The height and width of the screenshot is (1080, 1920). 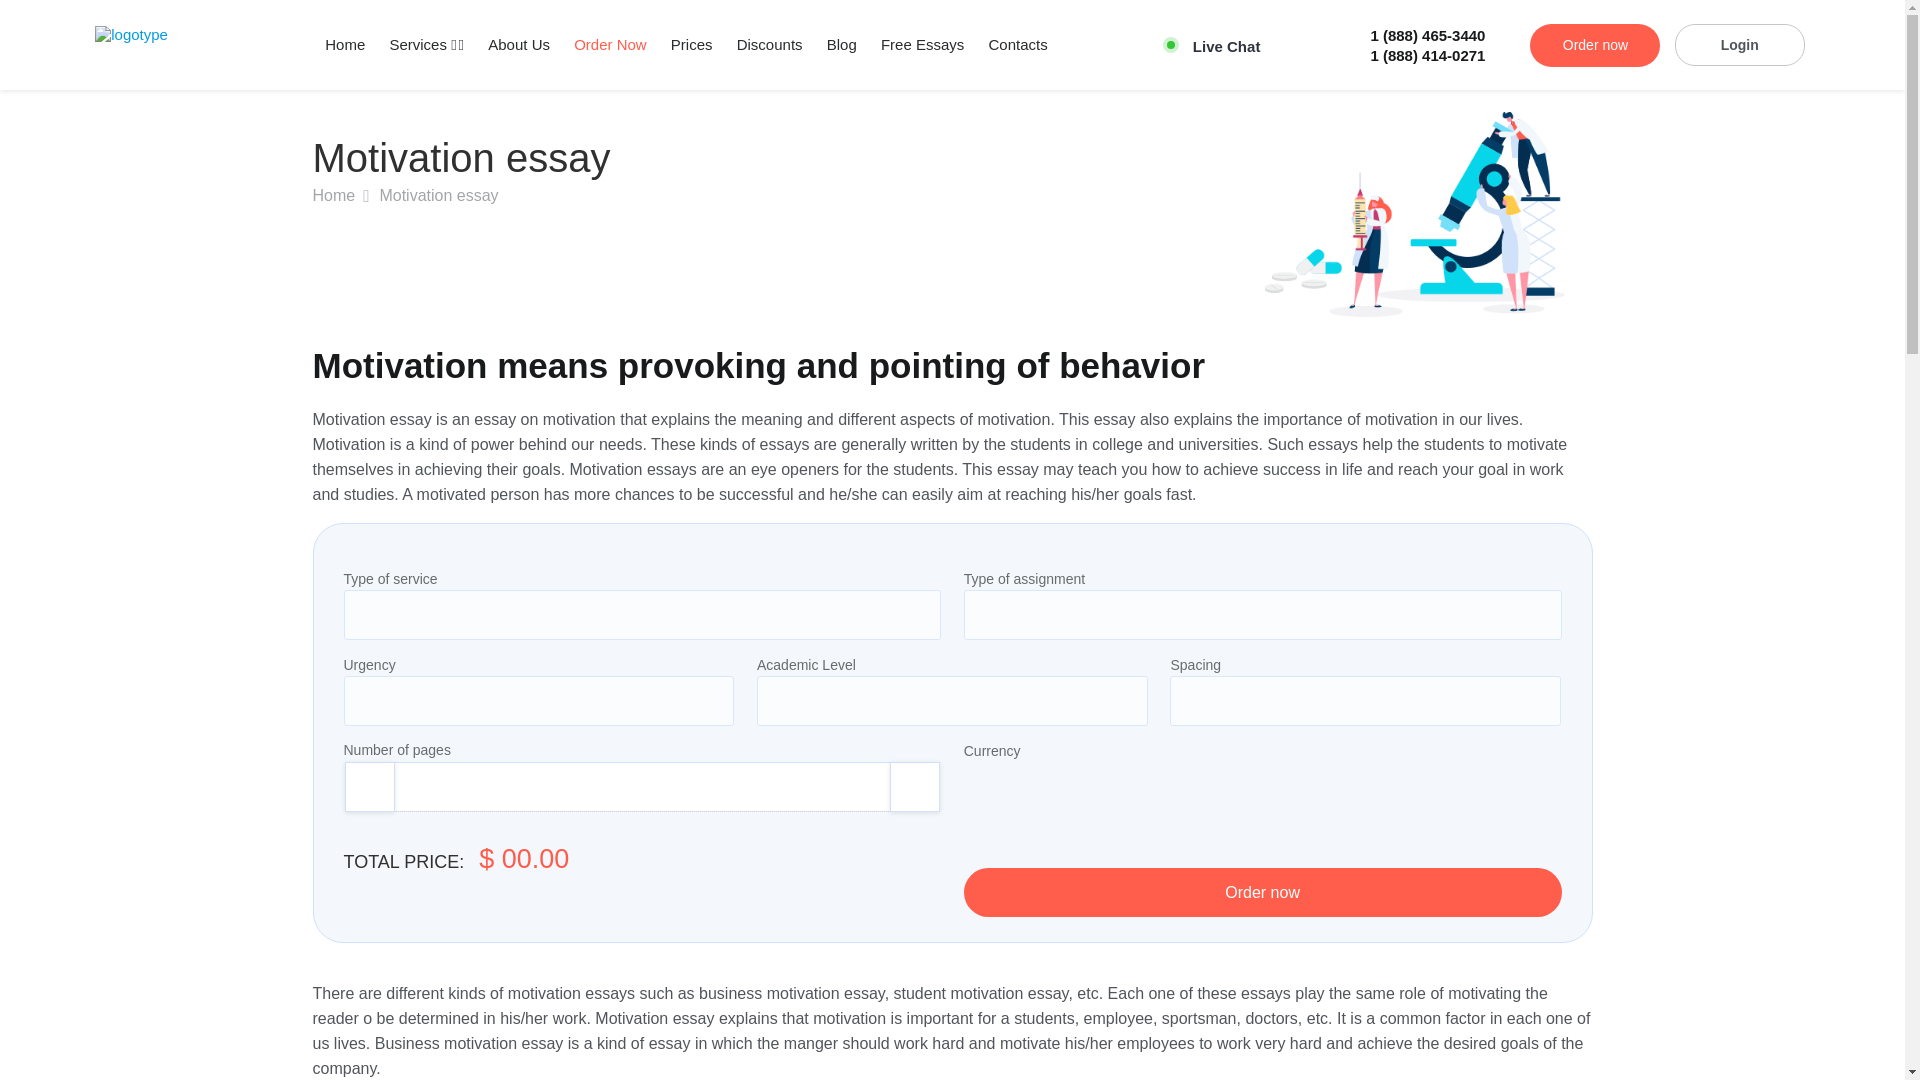 I want to click on Minus, so click(x=368, y=787).